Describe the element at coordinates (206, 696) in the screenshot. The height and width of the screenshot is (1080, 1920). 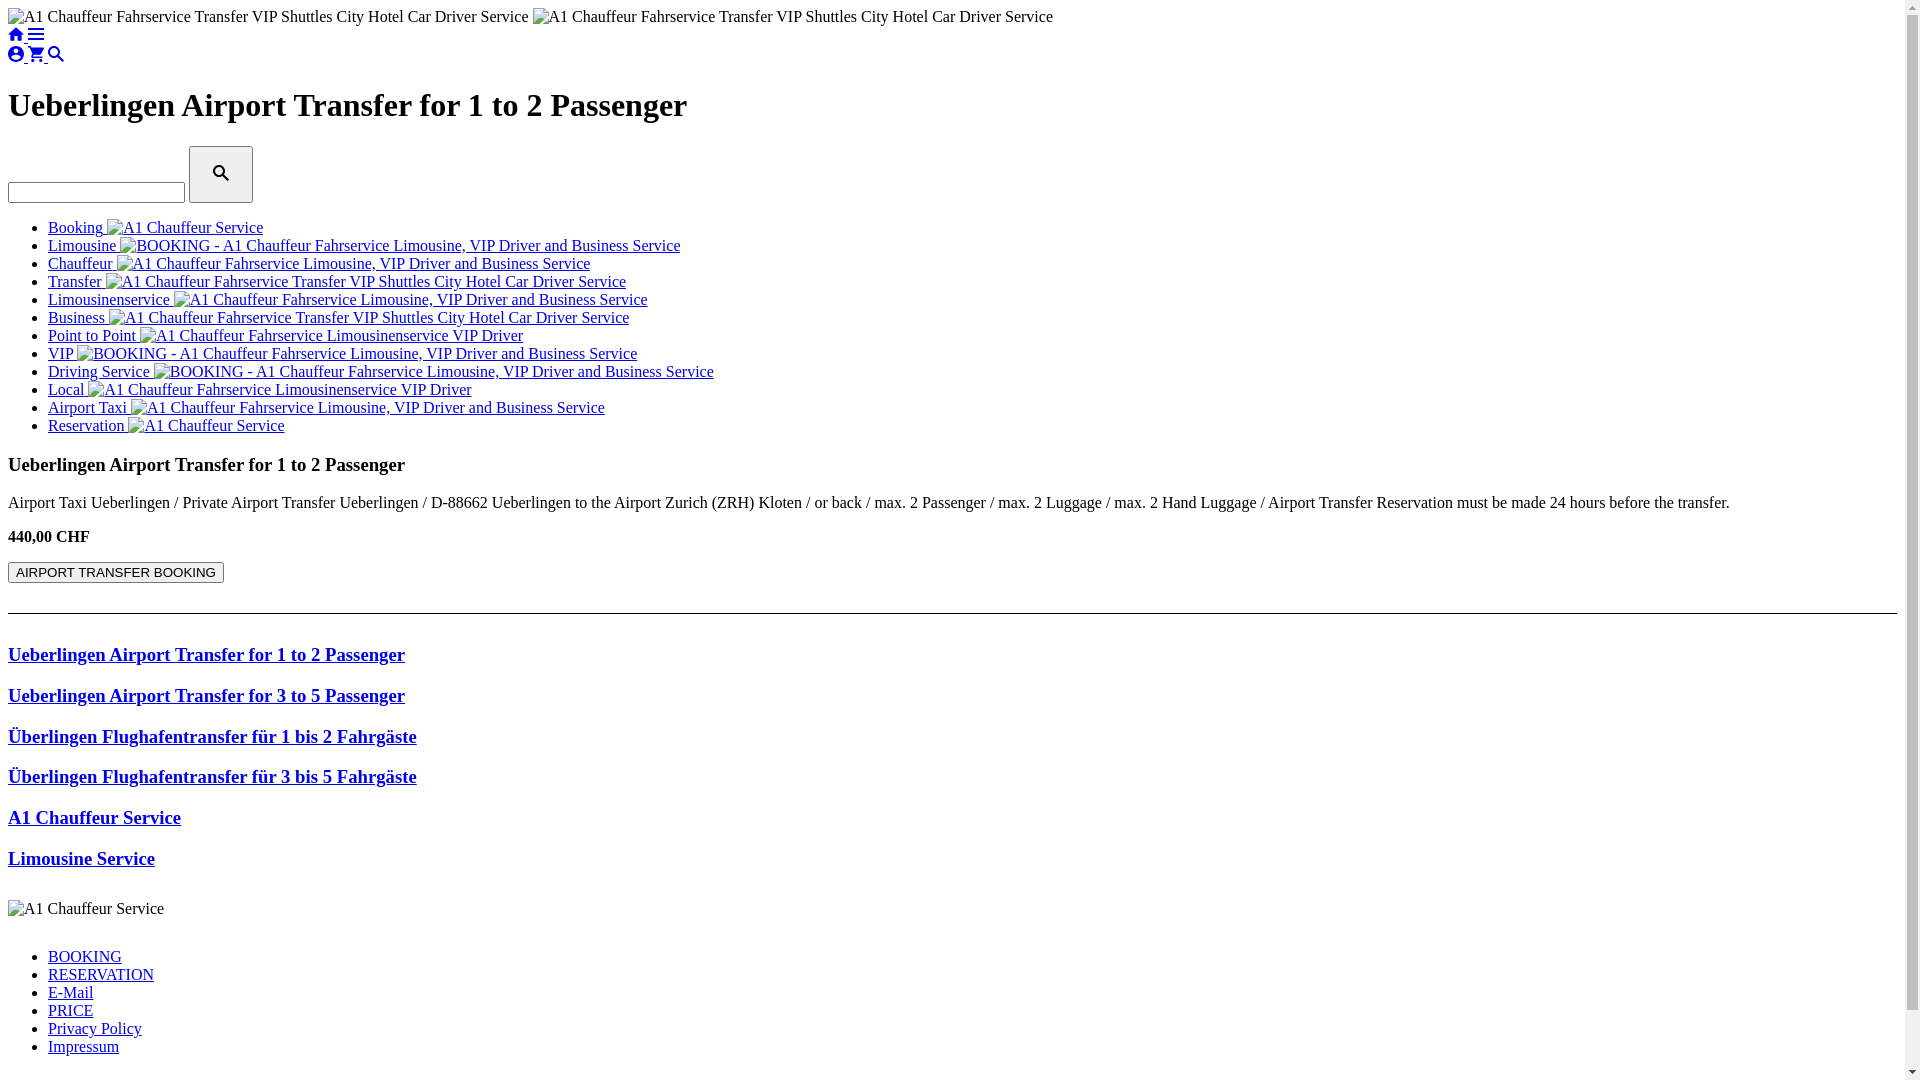
I see `Ueberlingen Airport Transfer for 3 to 5 Passenger` at that location.